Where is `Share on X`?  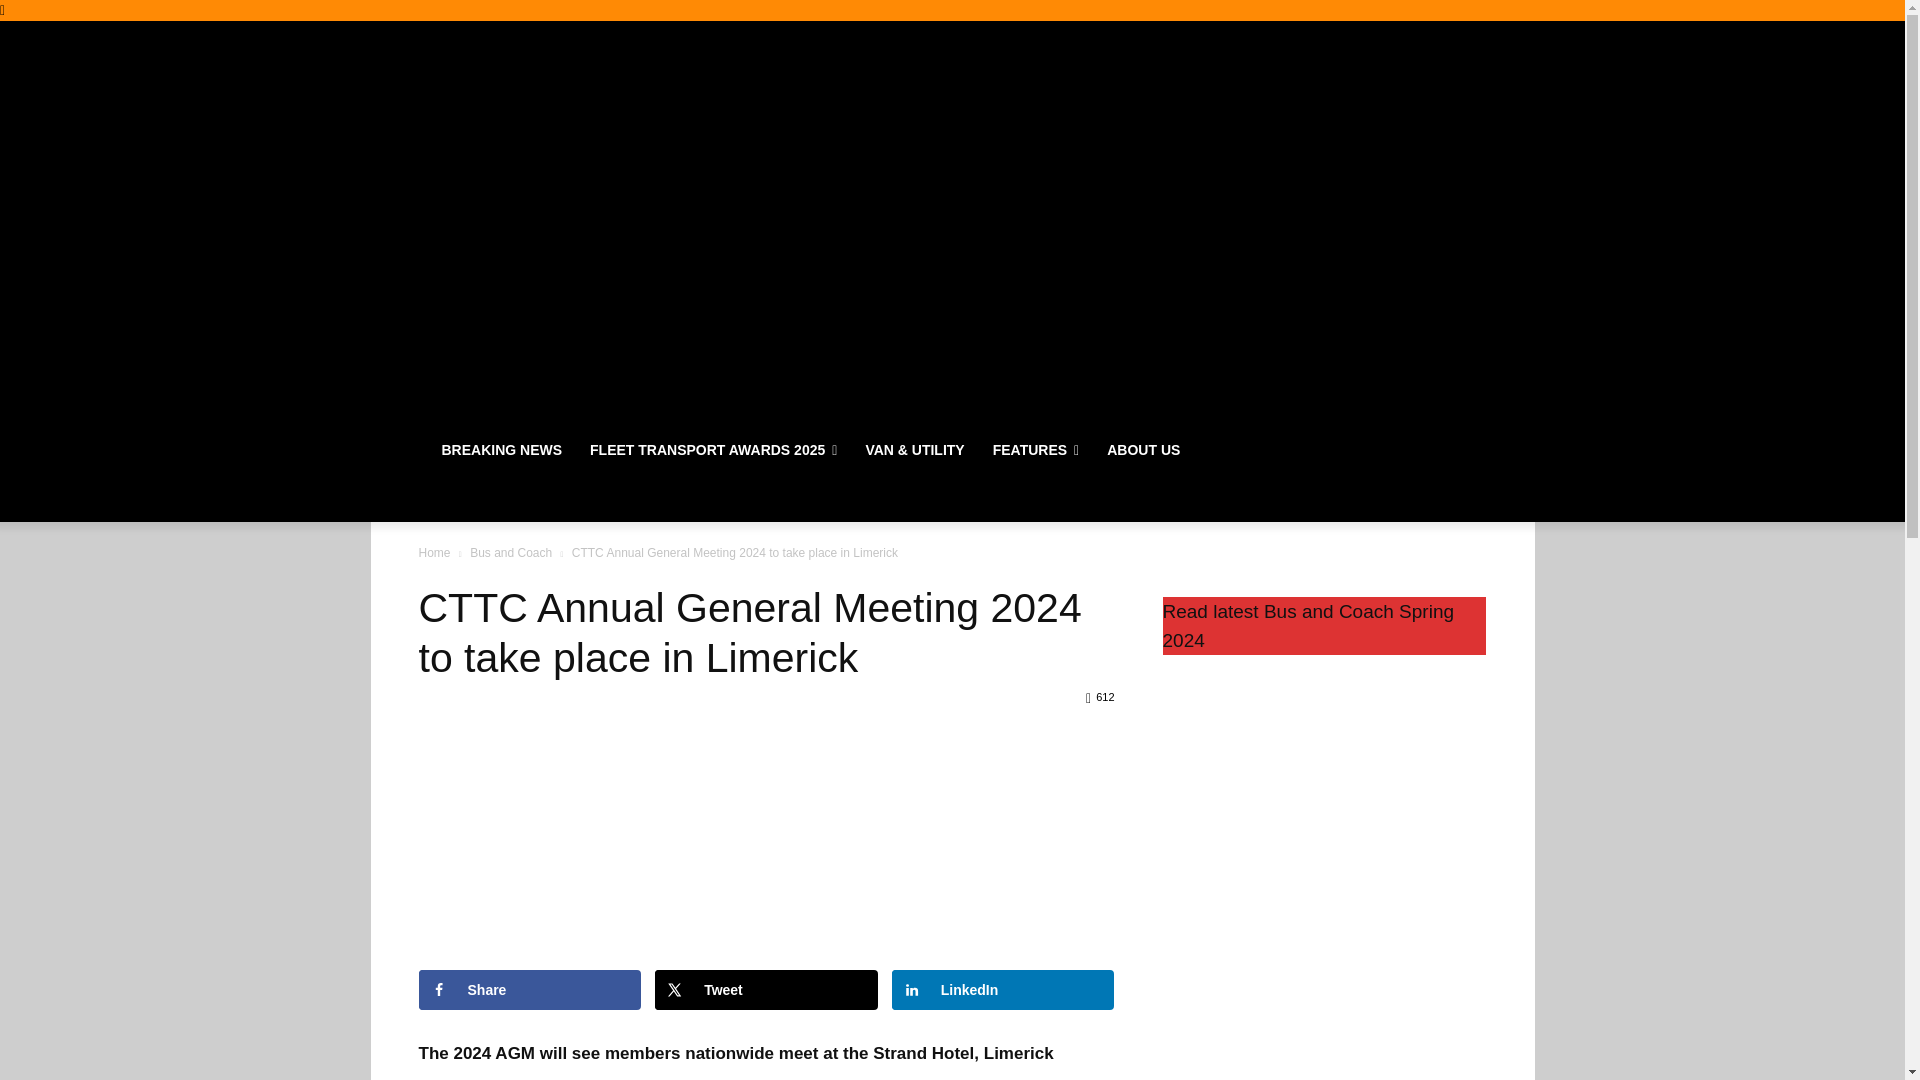
Share on X is located at coordinates (766, 989).